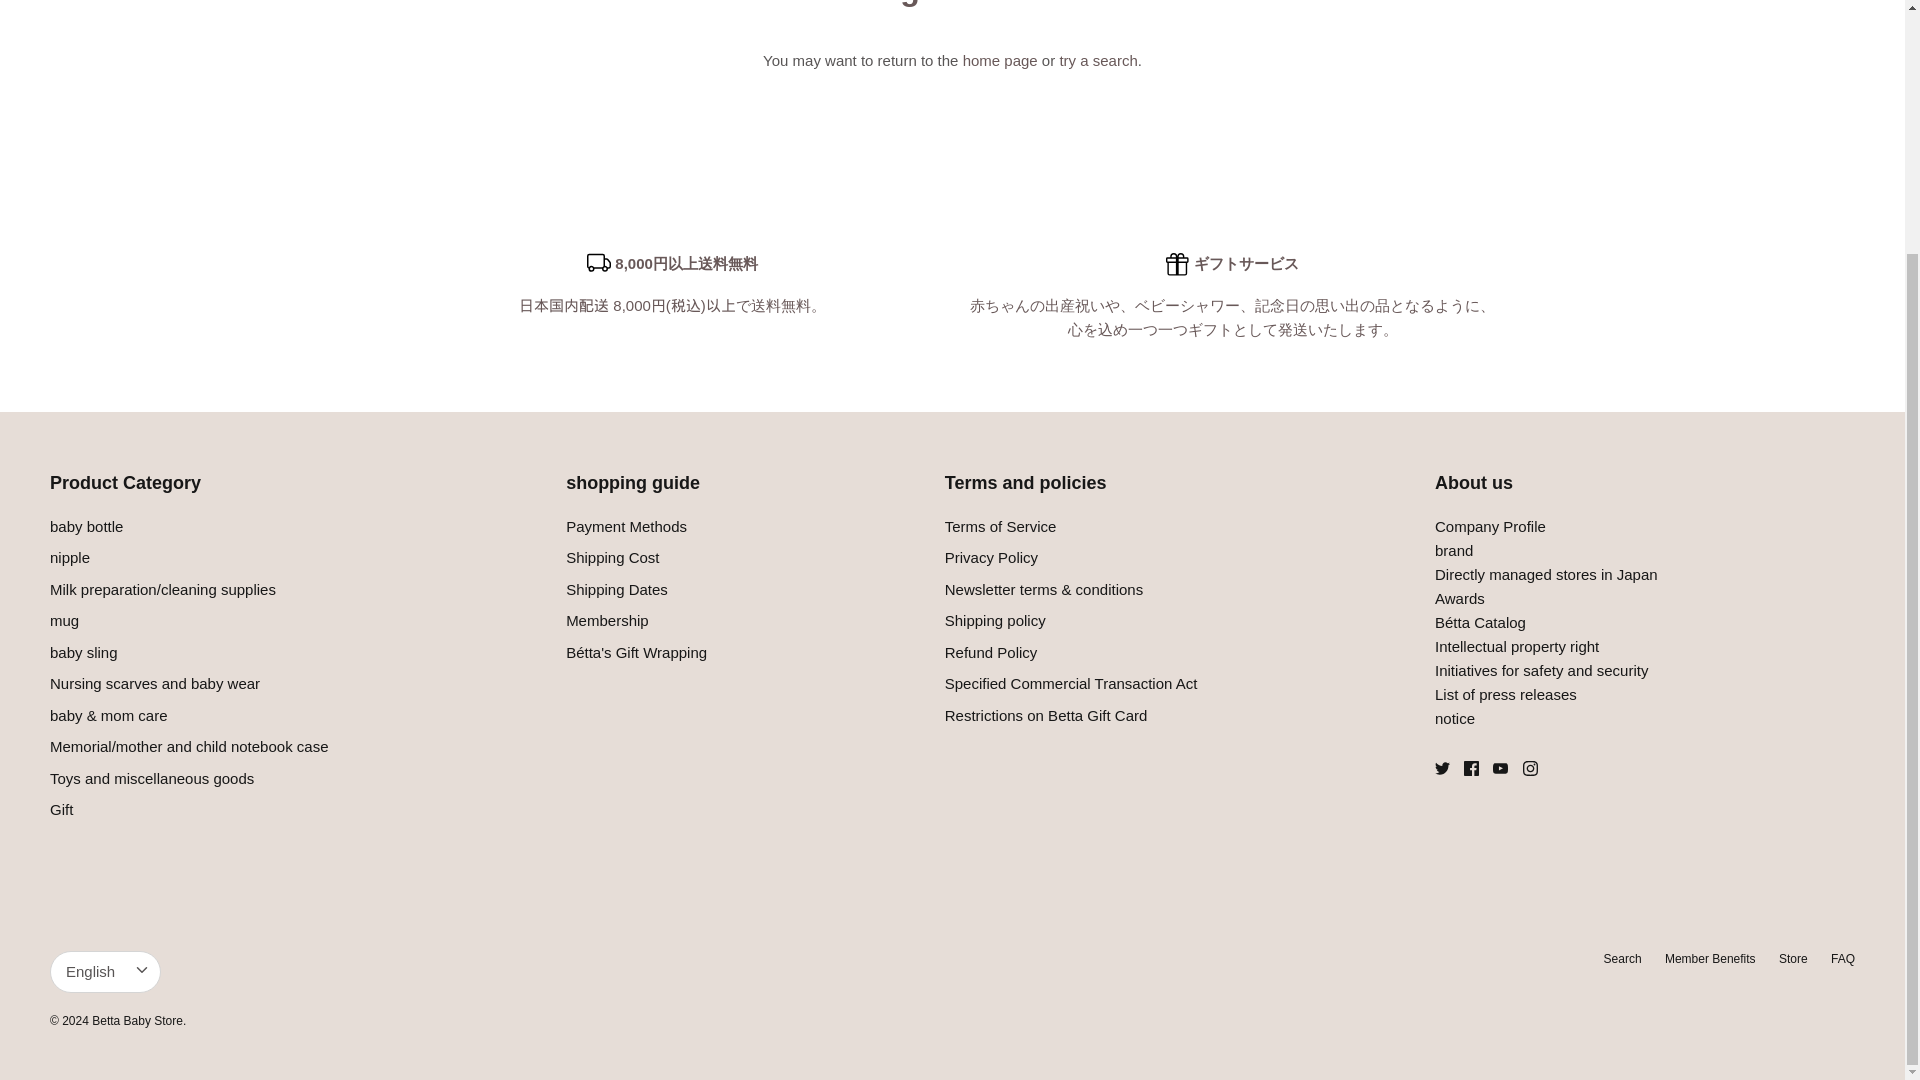 The height and width of the screenshot is (1080, 1920). I want to click on notice, so click(1454, 718).